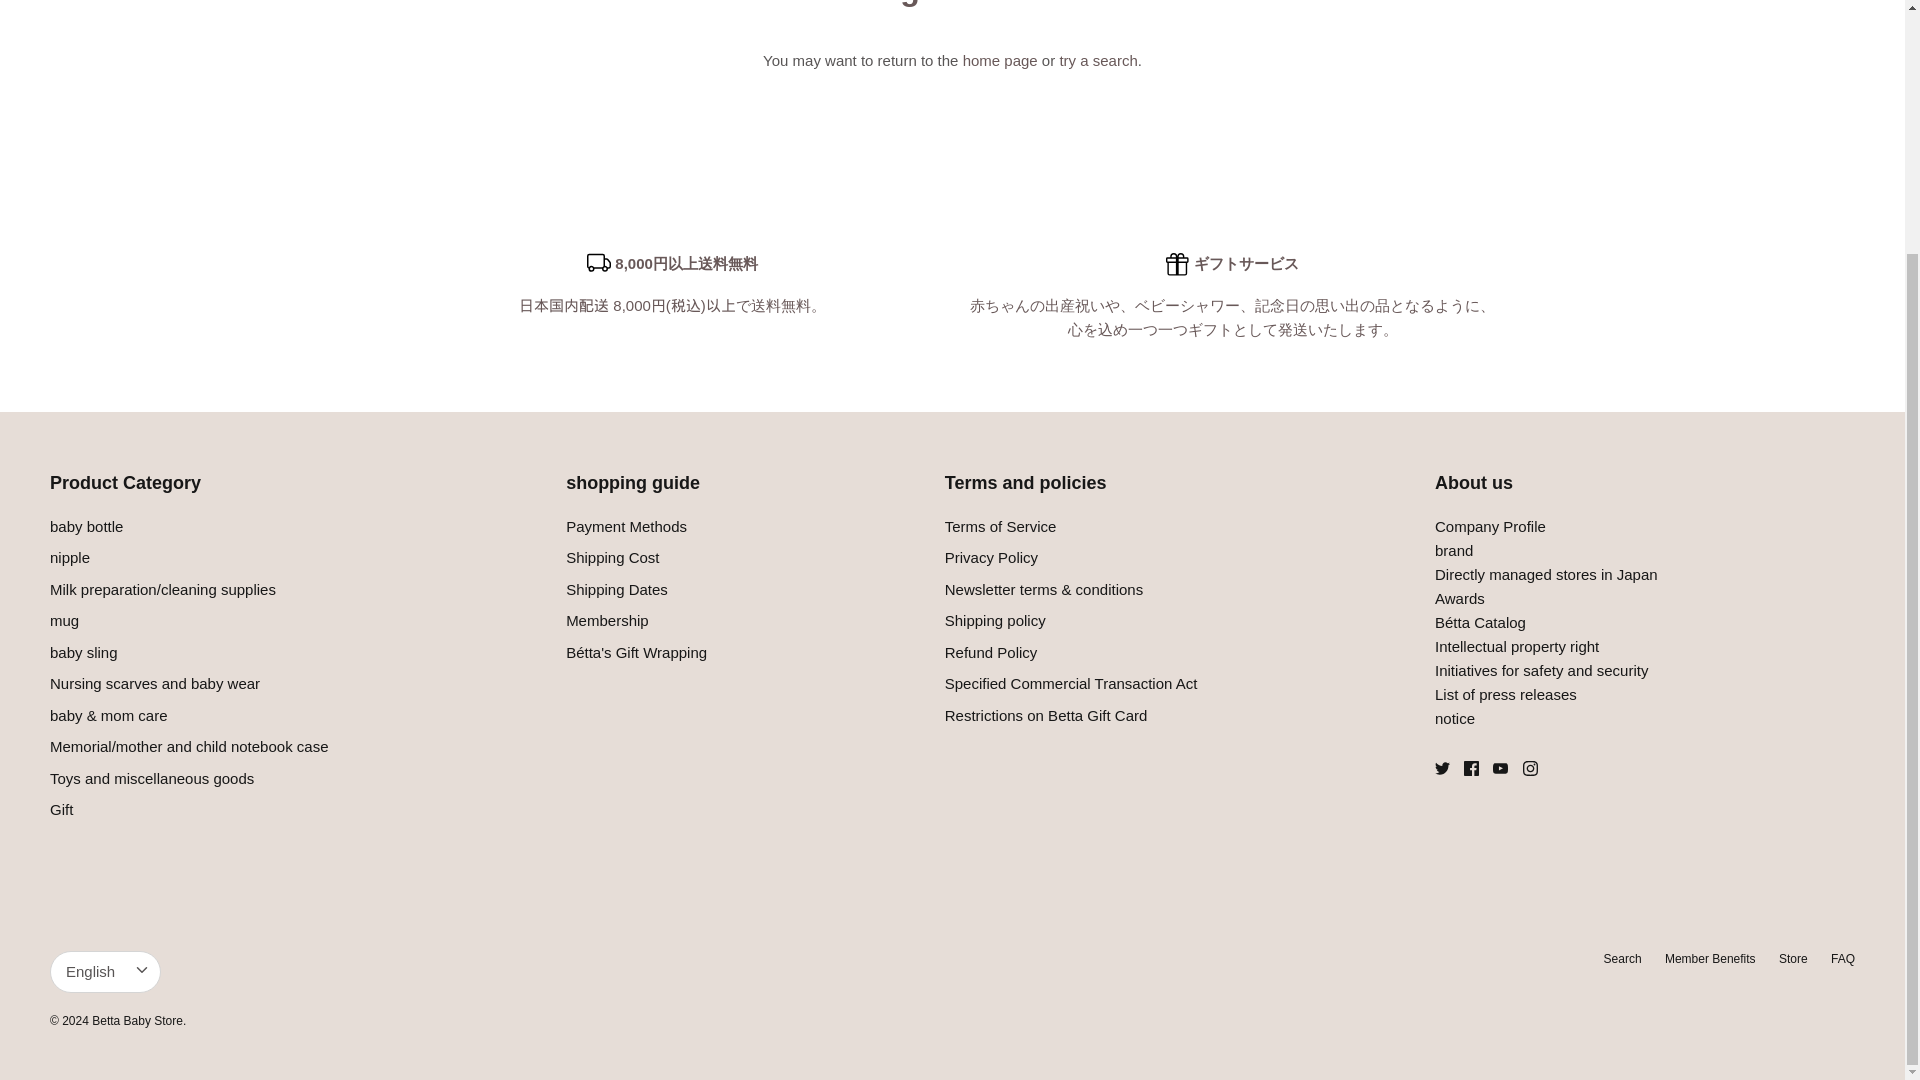 The height and width of the screenshot is (1080, 1920). I want to click on notice, so click(1454, 718).